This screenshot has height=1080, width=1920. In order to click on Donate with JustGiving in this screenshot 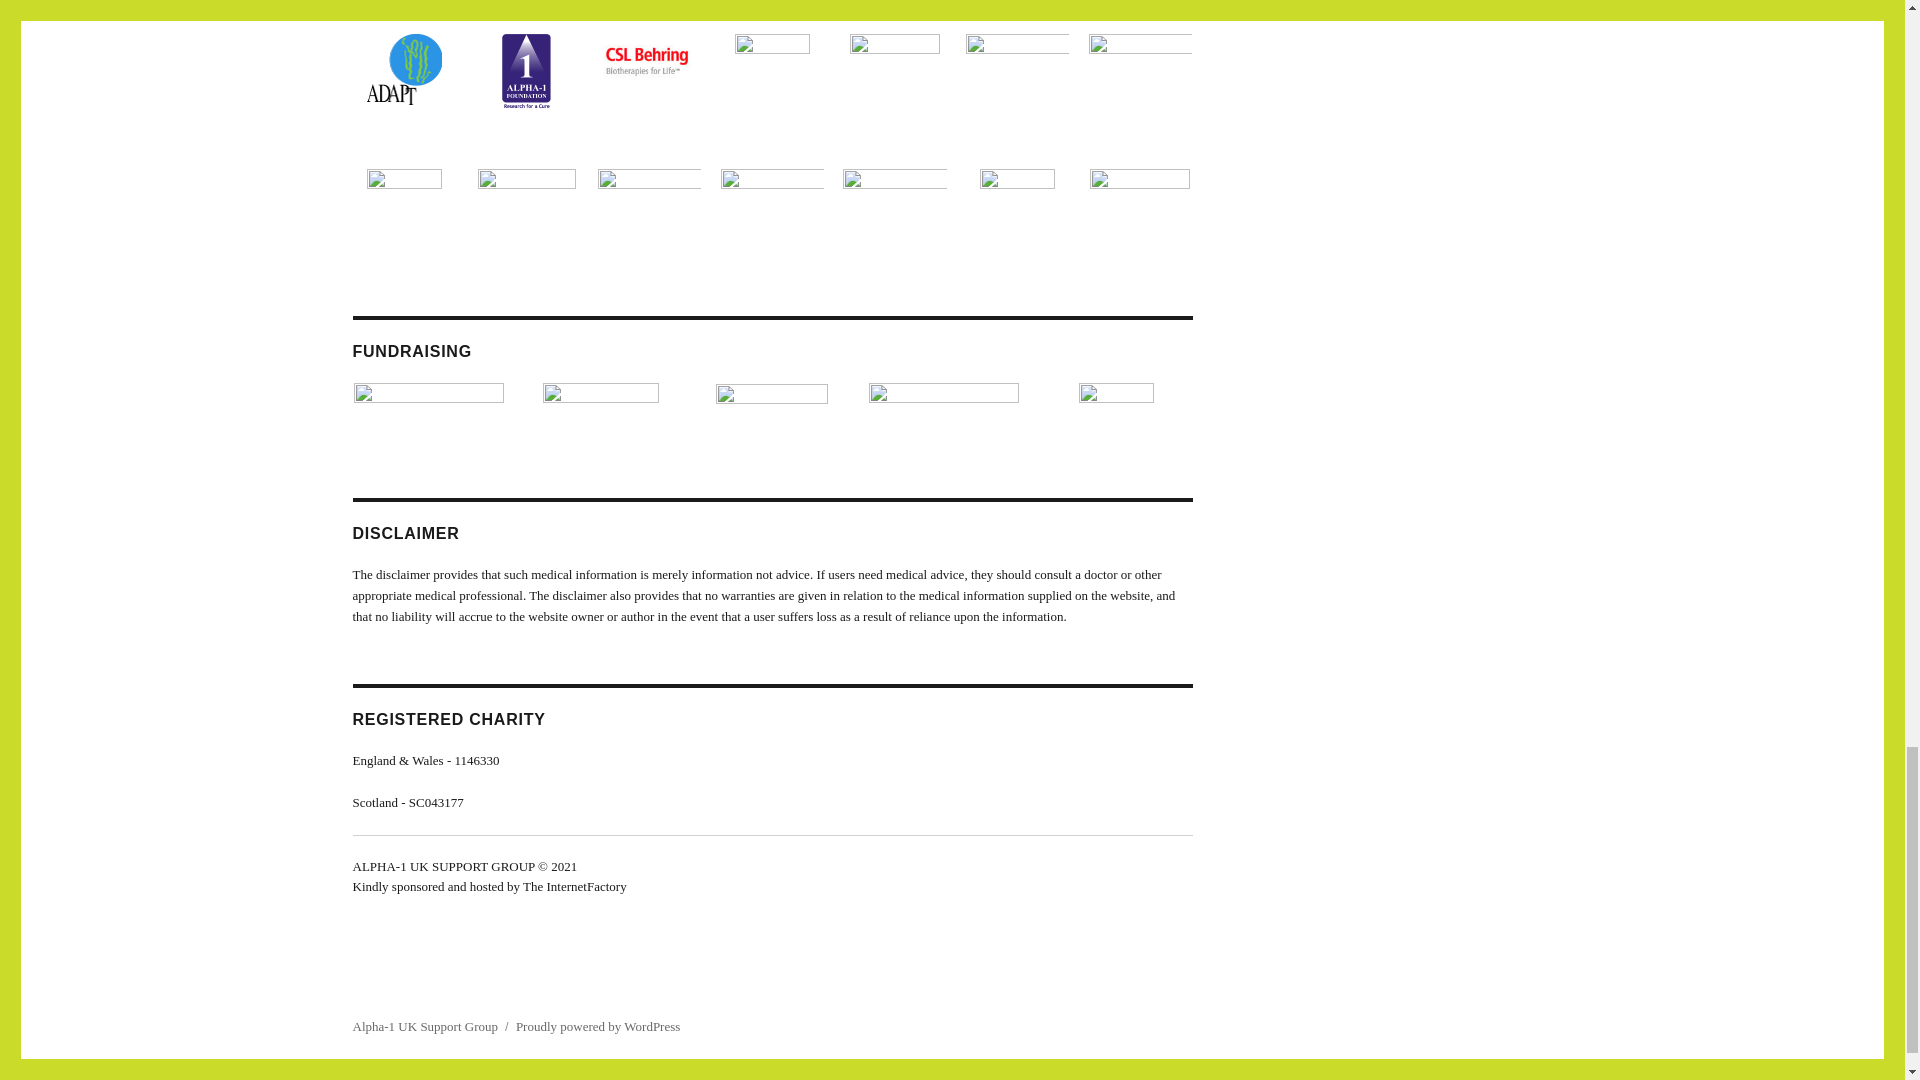, I will do `click(944, 400)`.